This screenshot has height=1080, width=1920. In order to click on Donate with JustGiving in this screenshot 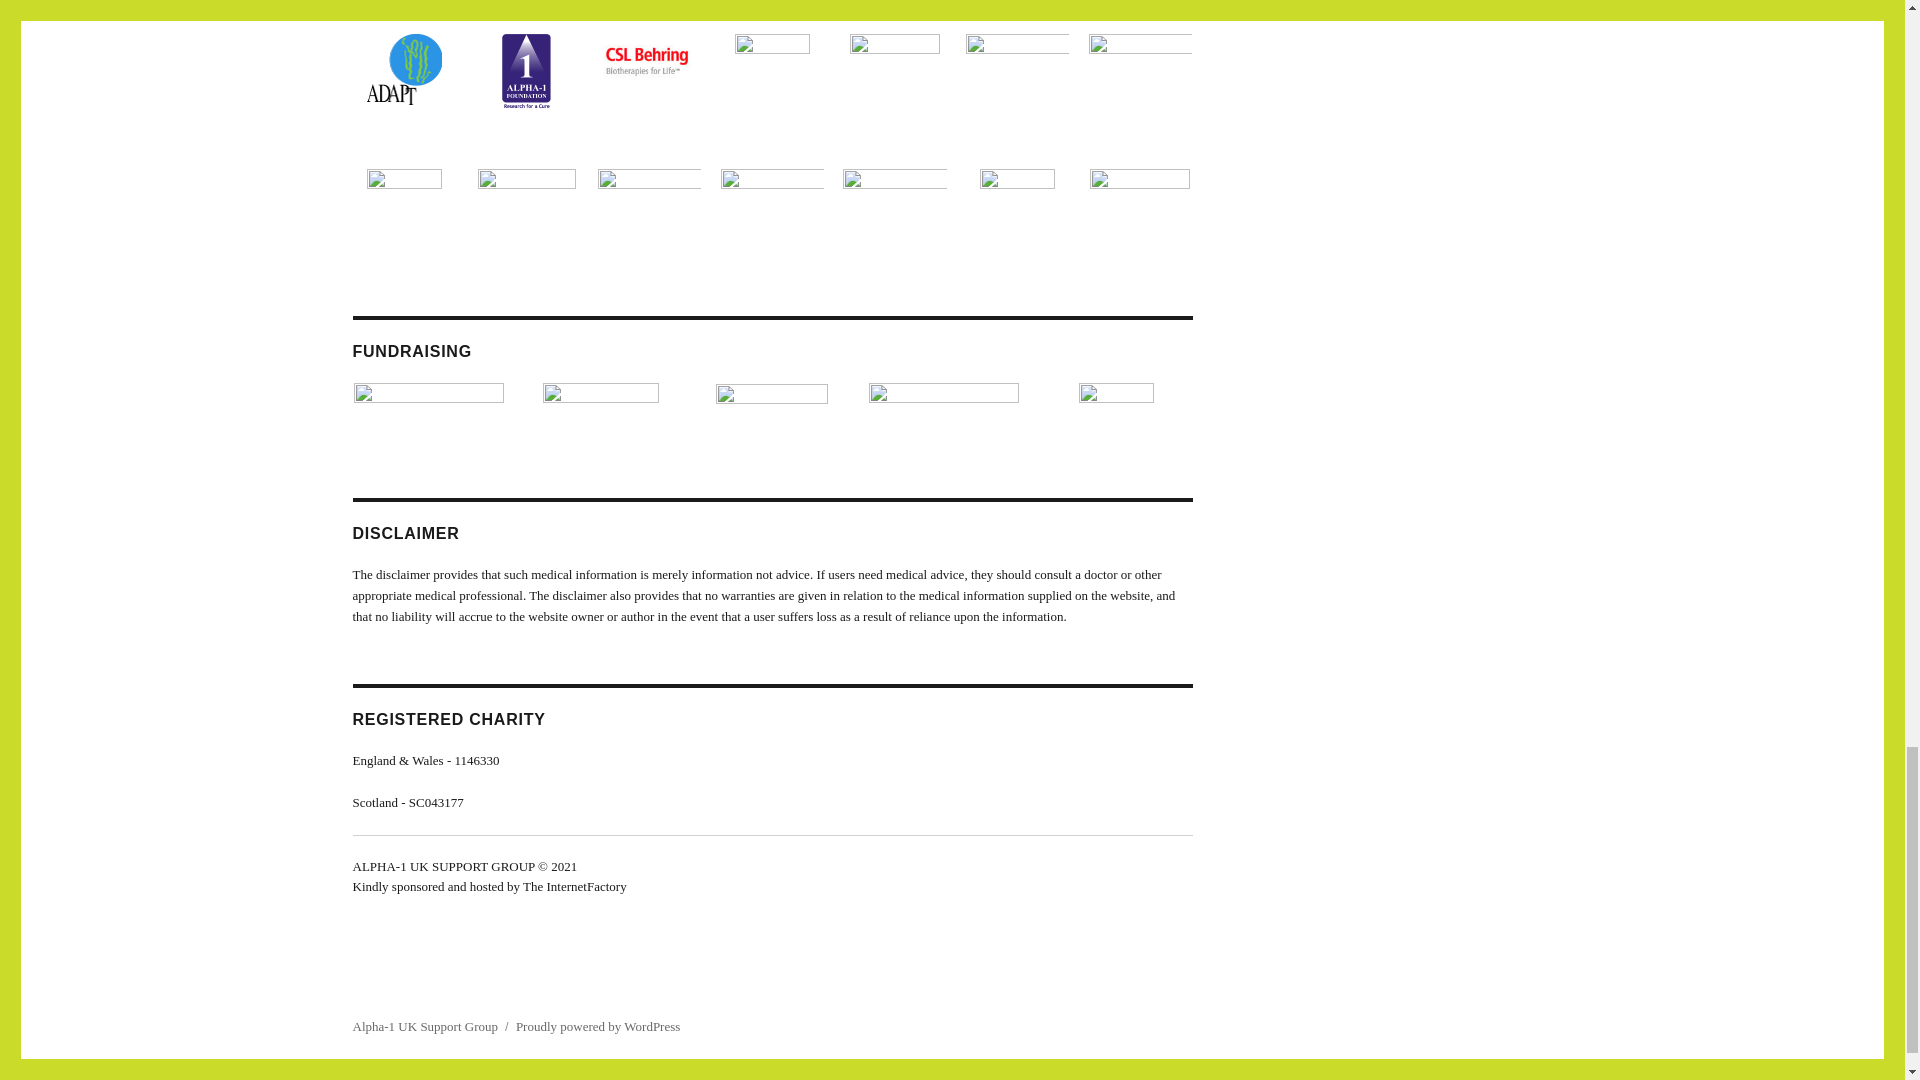, I will do `click(944, 400)`.